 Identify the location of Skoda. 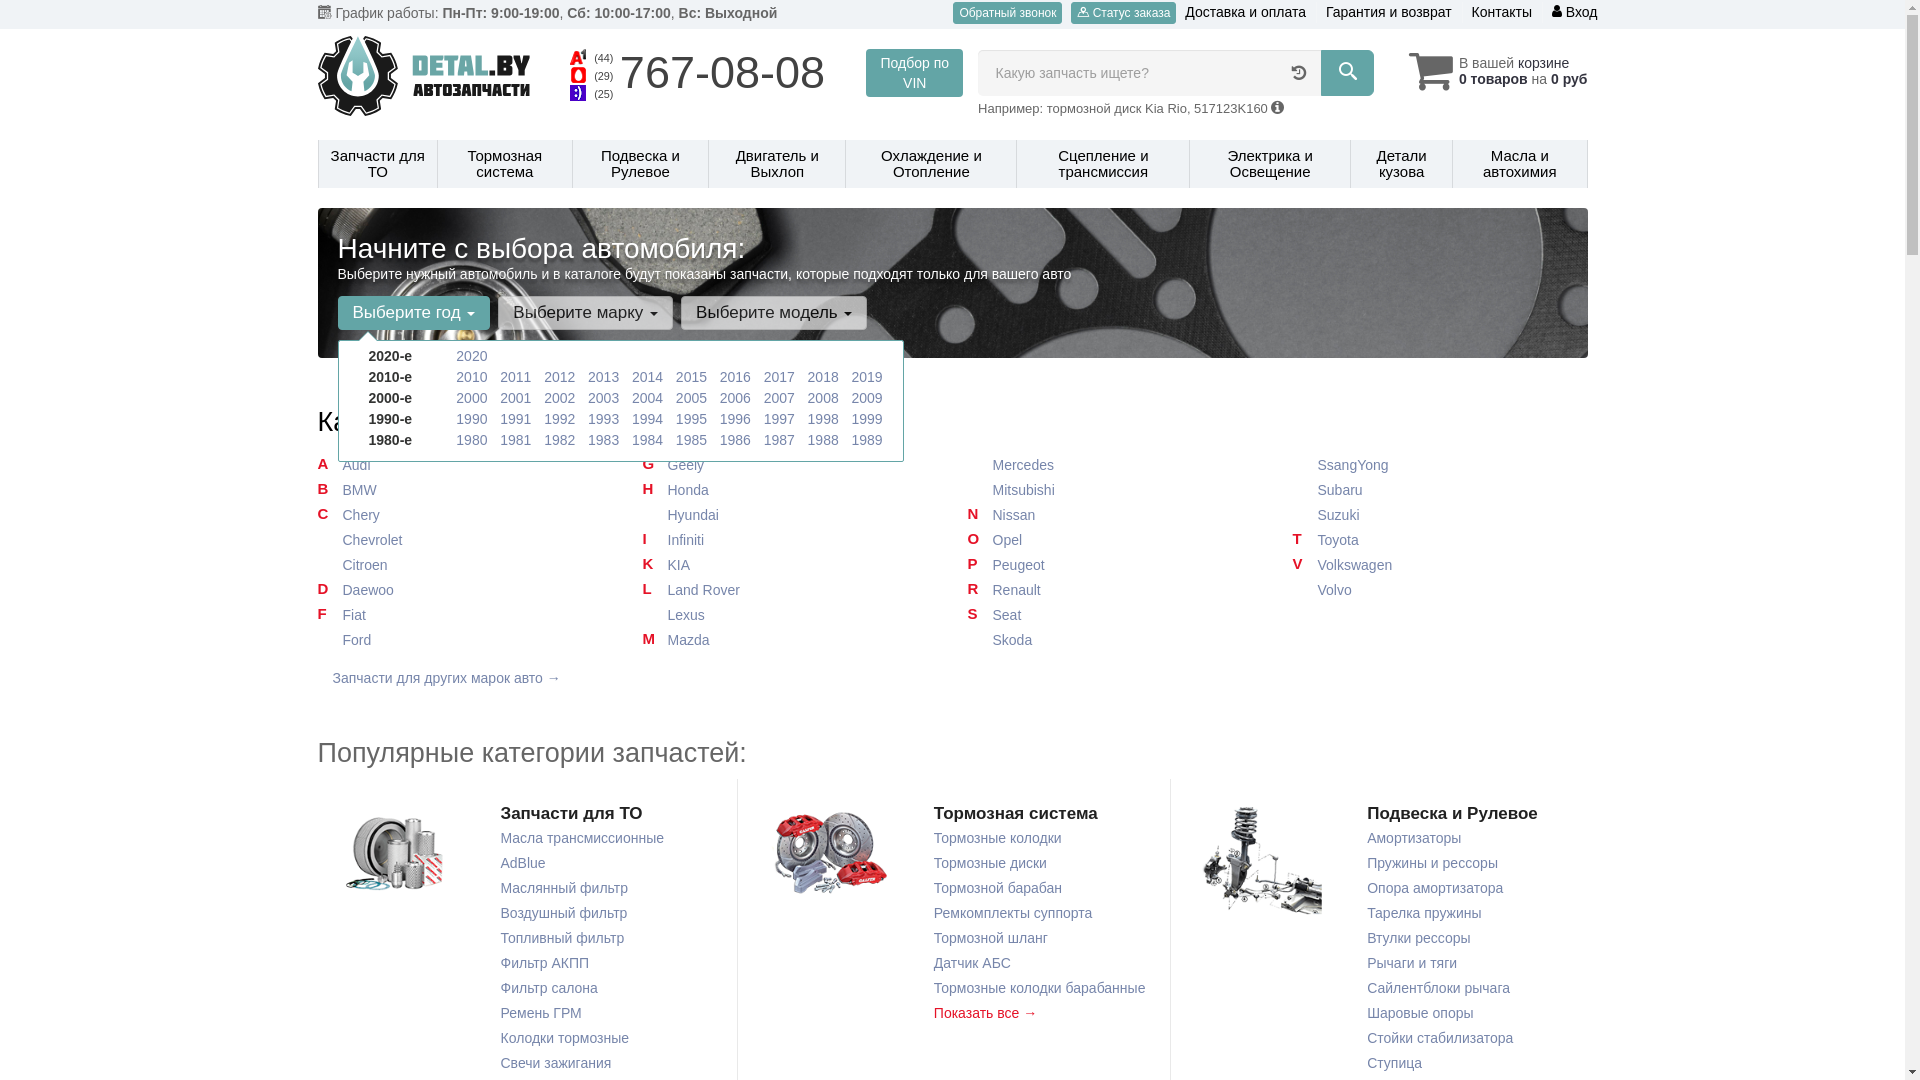
(1116, 640).